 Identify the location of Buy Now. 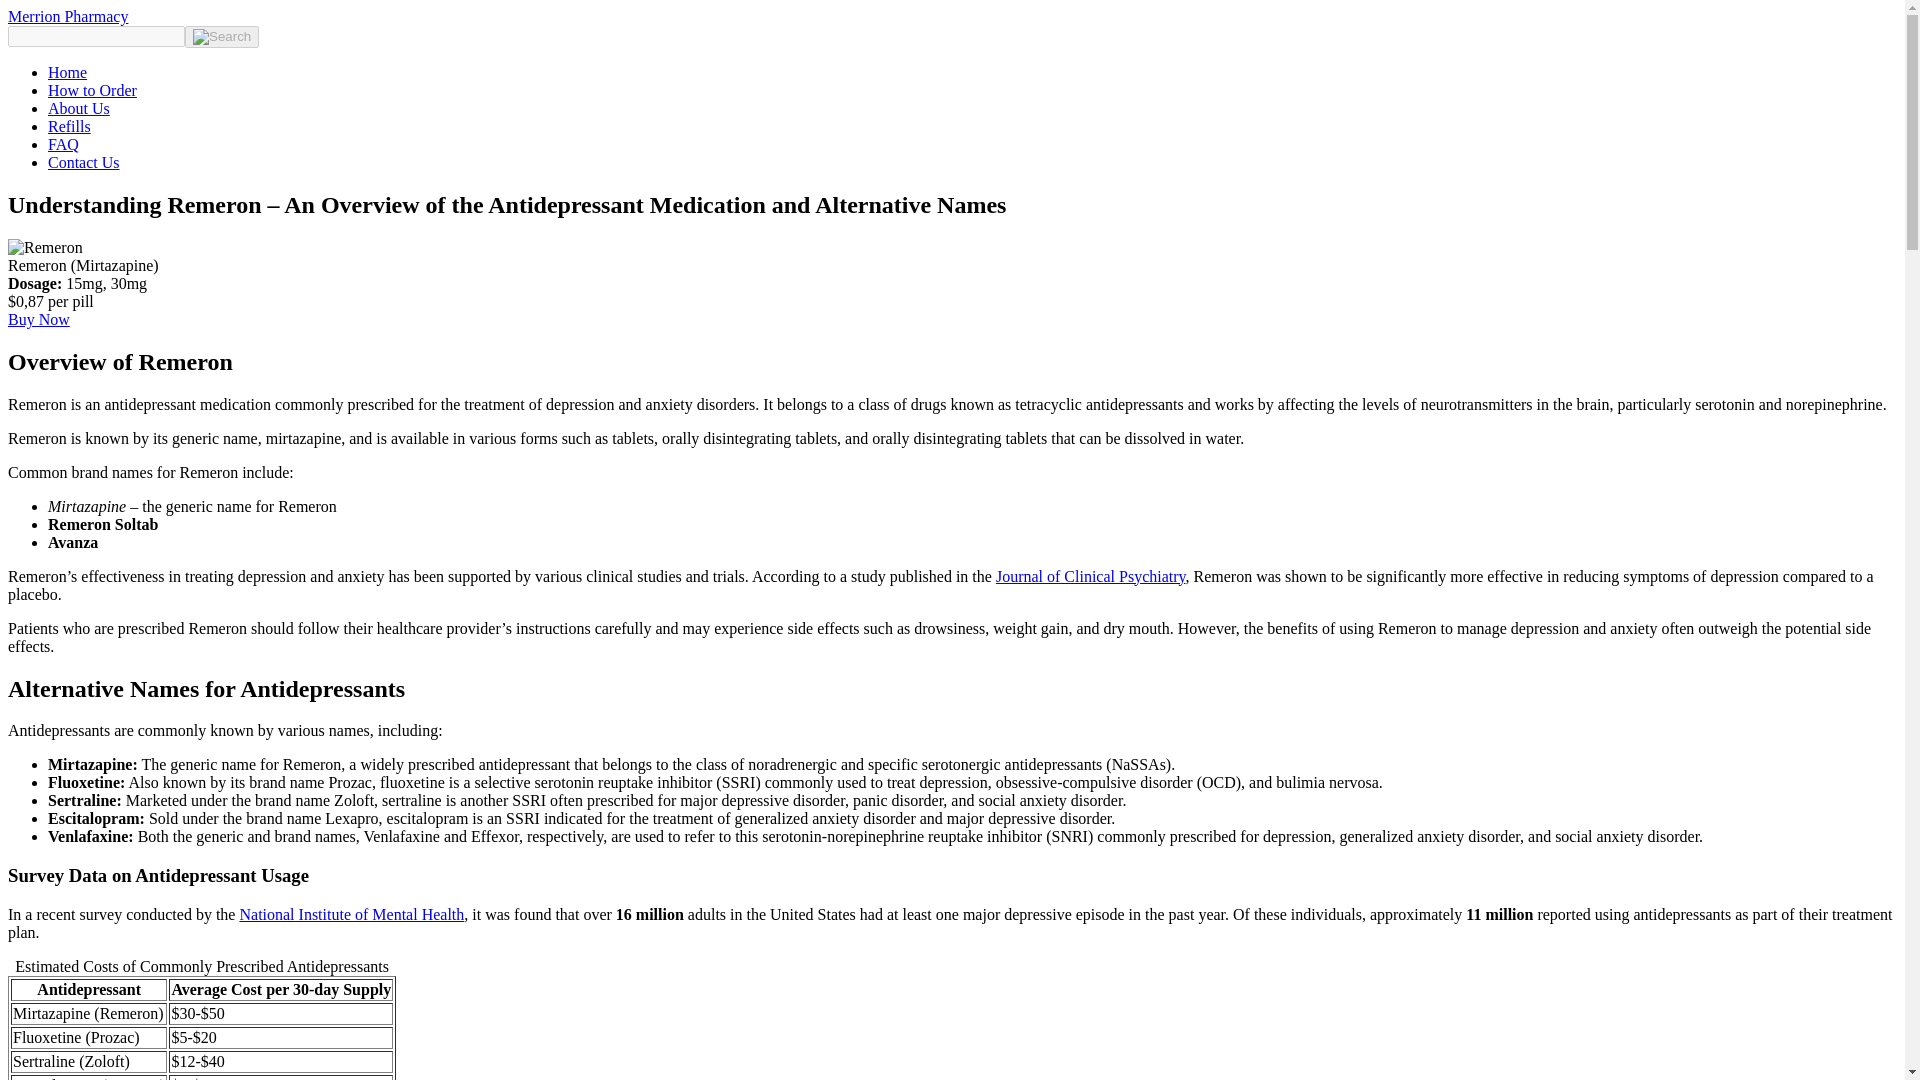
(38, 320).